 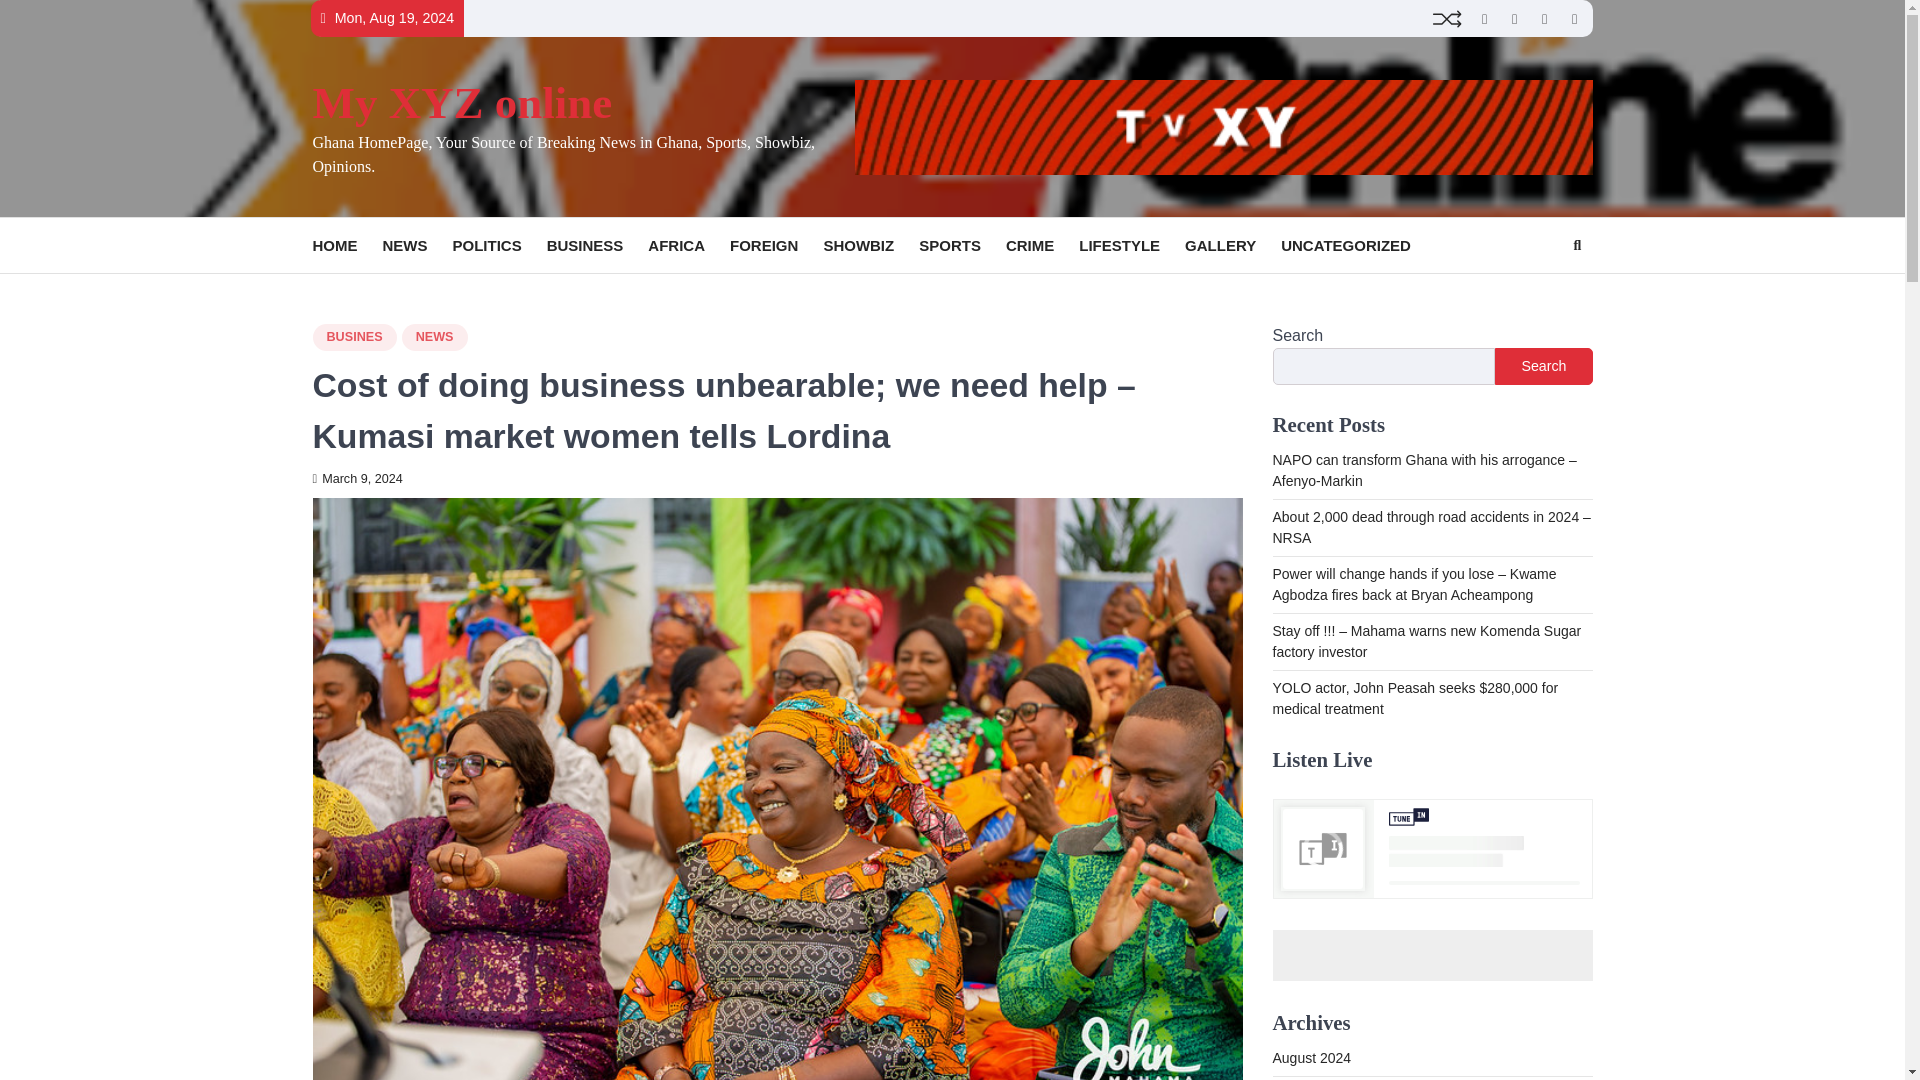 I want to click on Facebook, so click(x=1574, y=18).